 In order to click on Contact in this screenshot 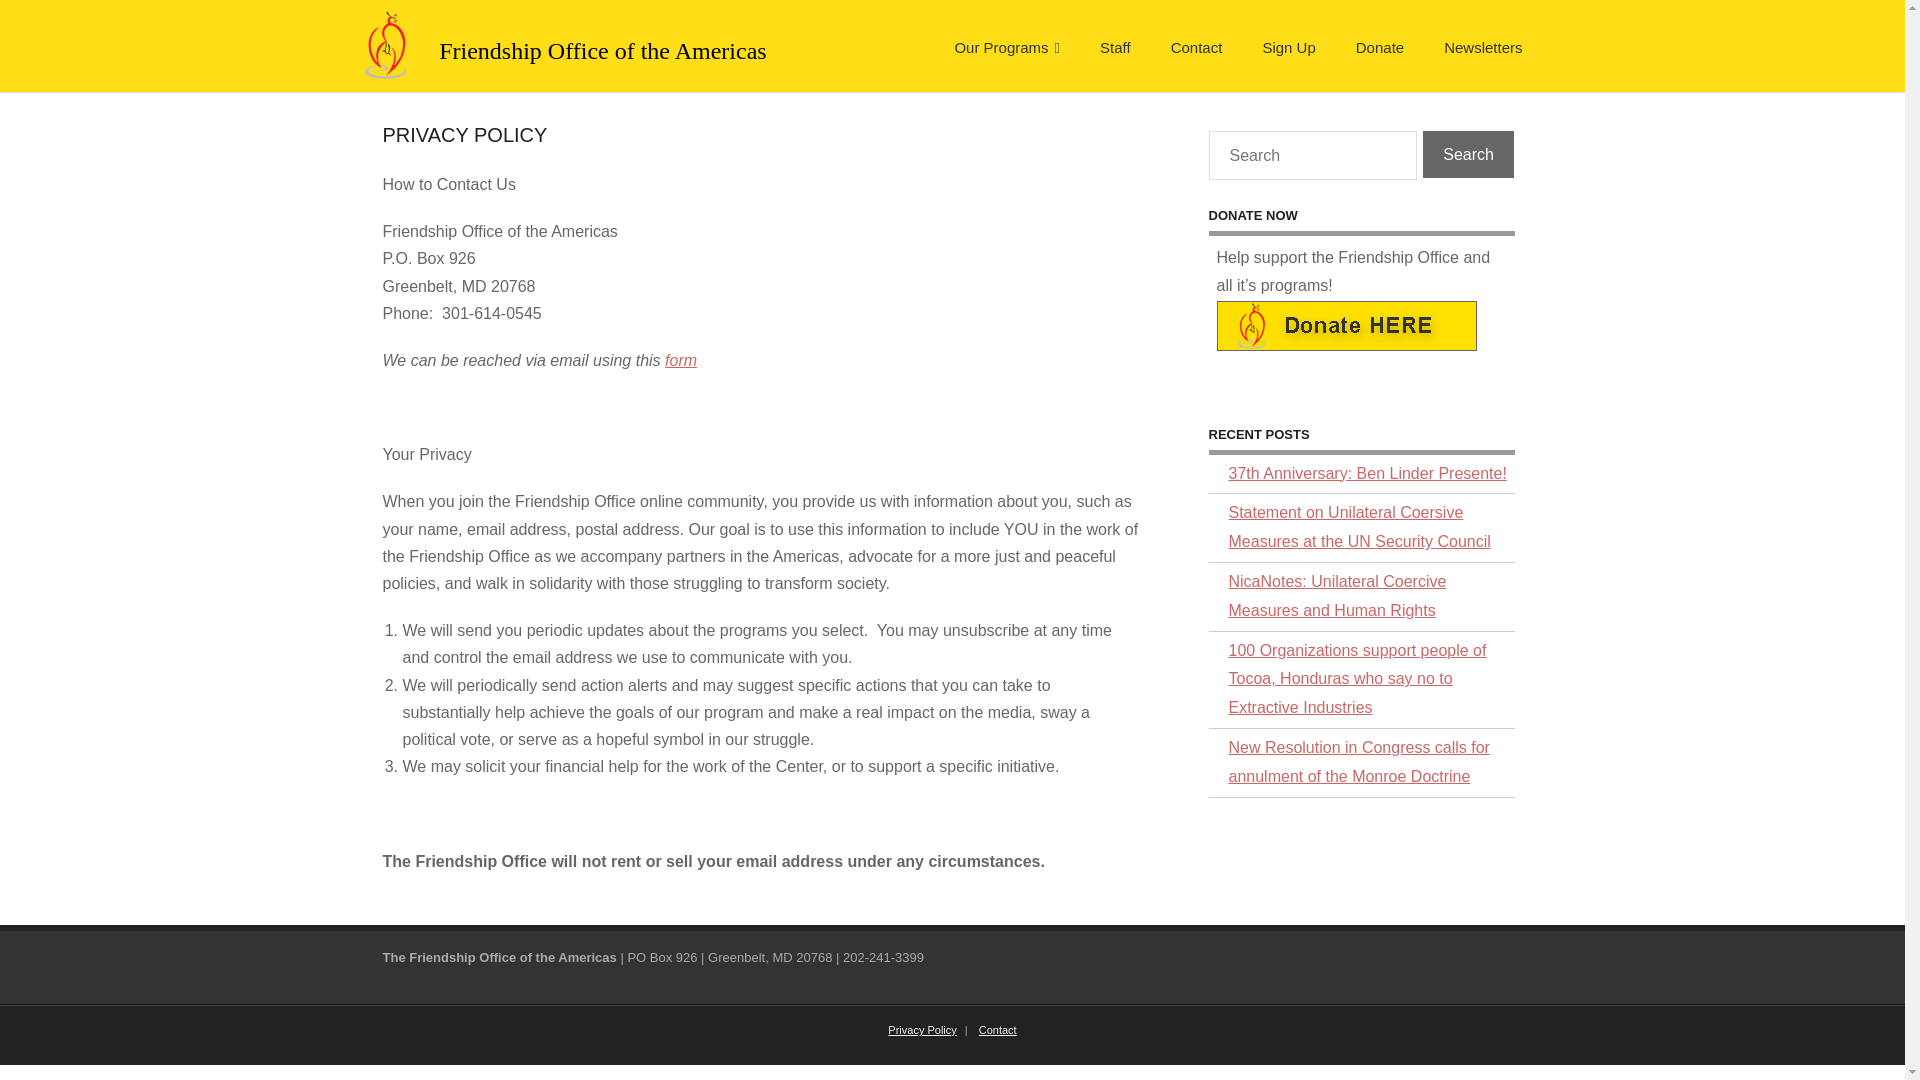, I will do `click(998, 1029)`.